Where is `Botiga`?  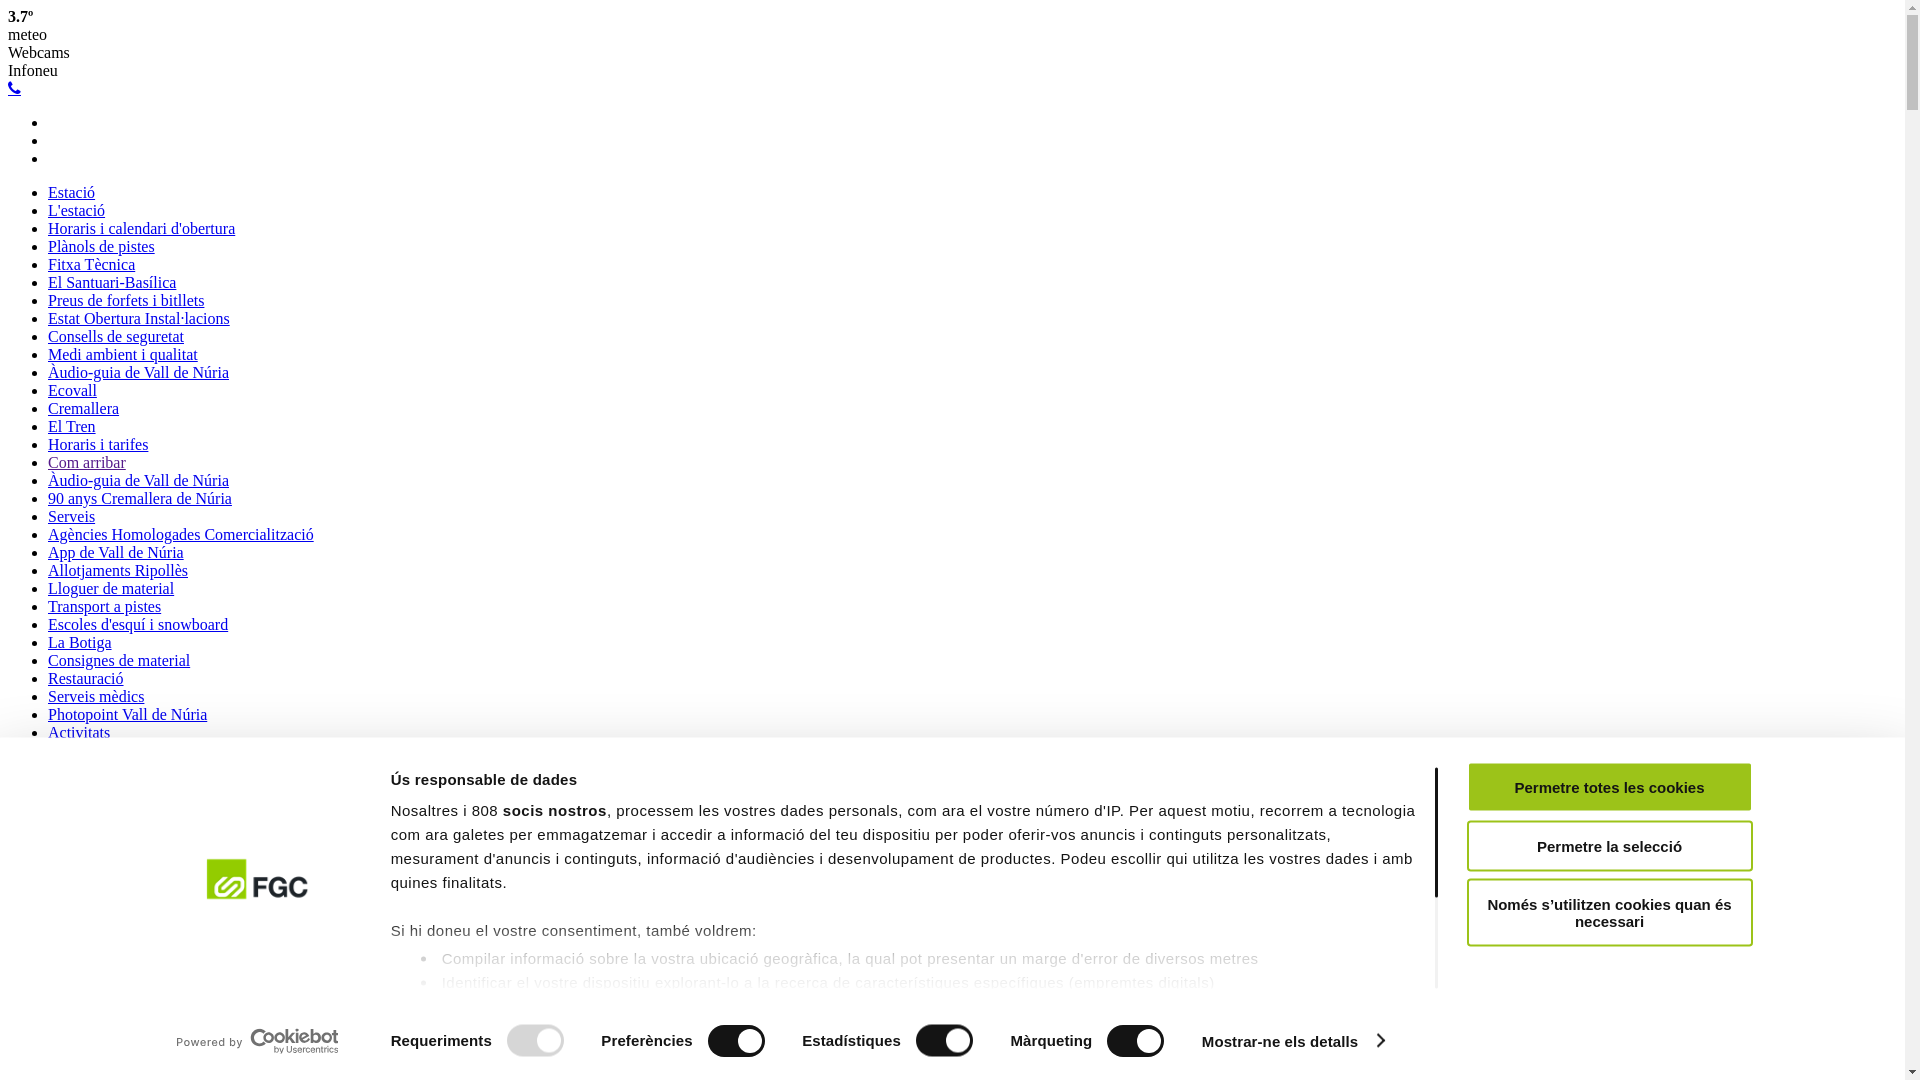
Botiga is located at coordinates (70, 1002).